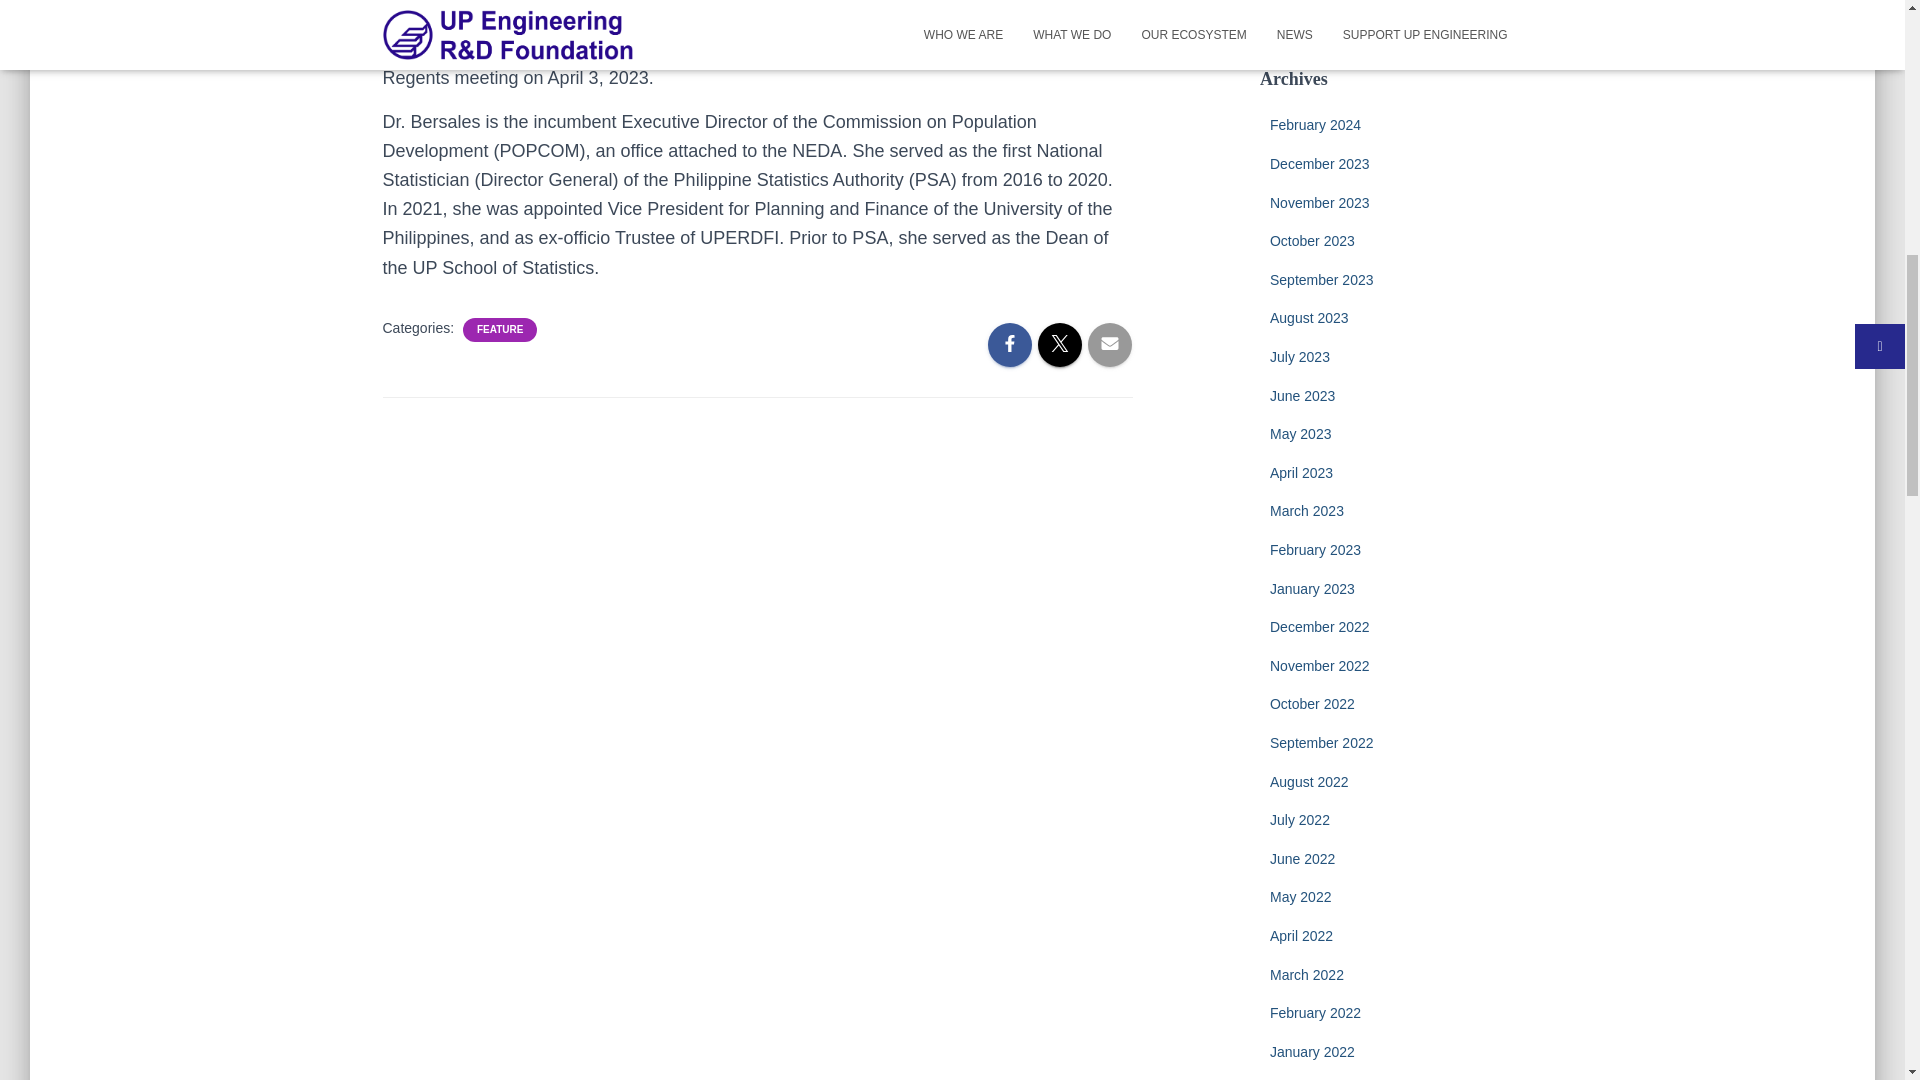 The width and height of the screenshot is (1920, 1080). Describe the element at coordinates (1320, 163) in the screenshot. I see `December 2023` at that location.